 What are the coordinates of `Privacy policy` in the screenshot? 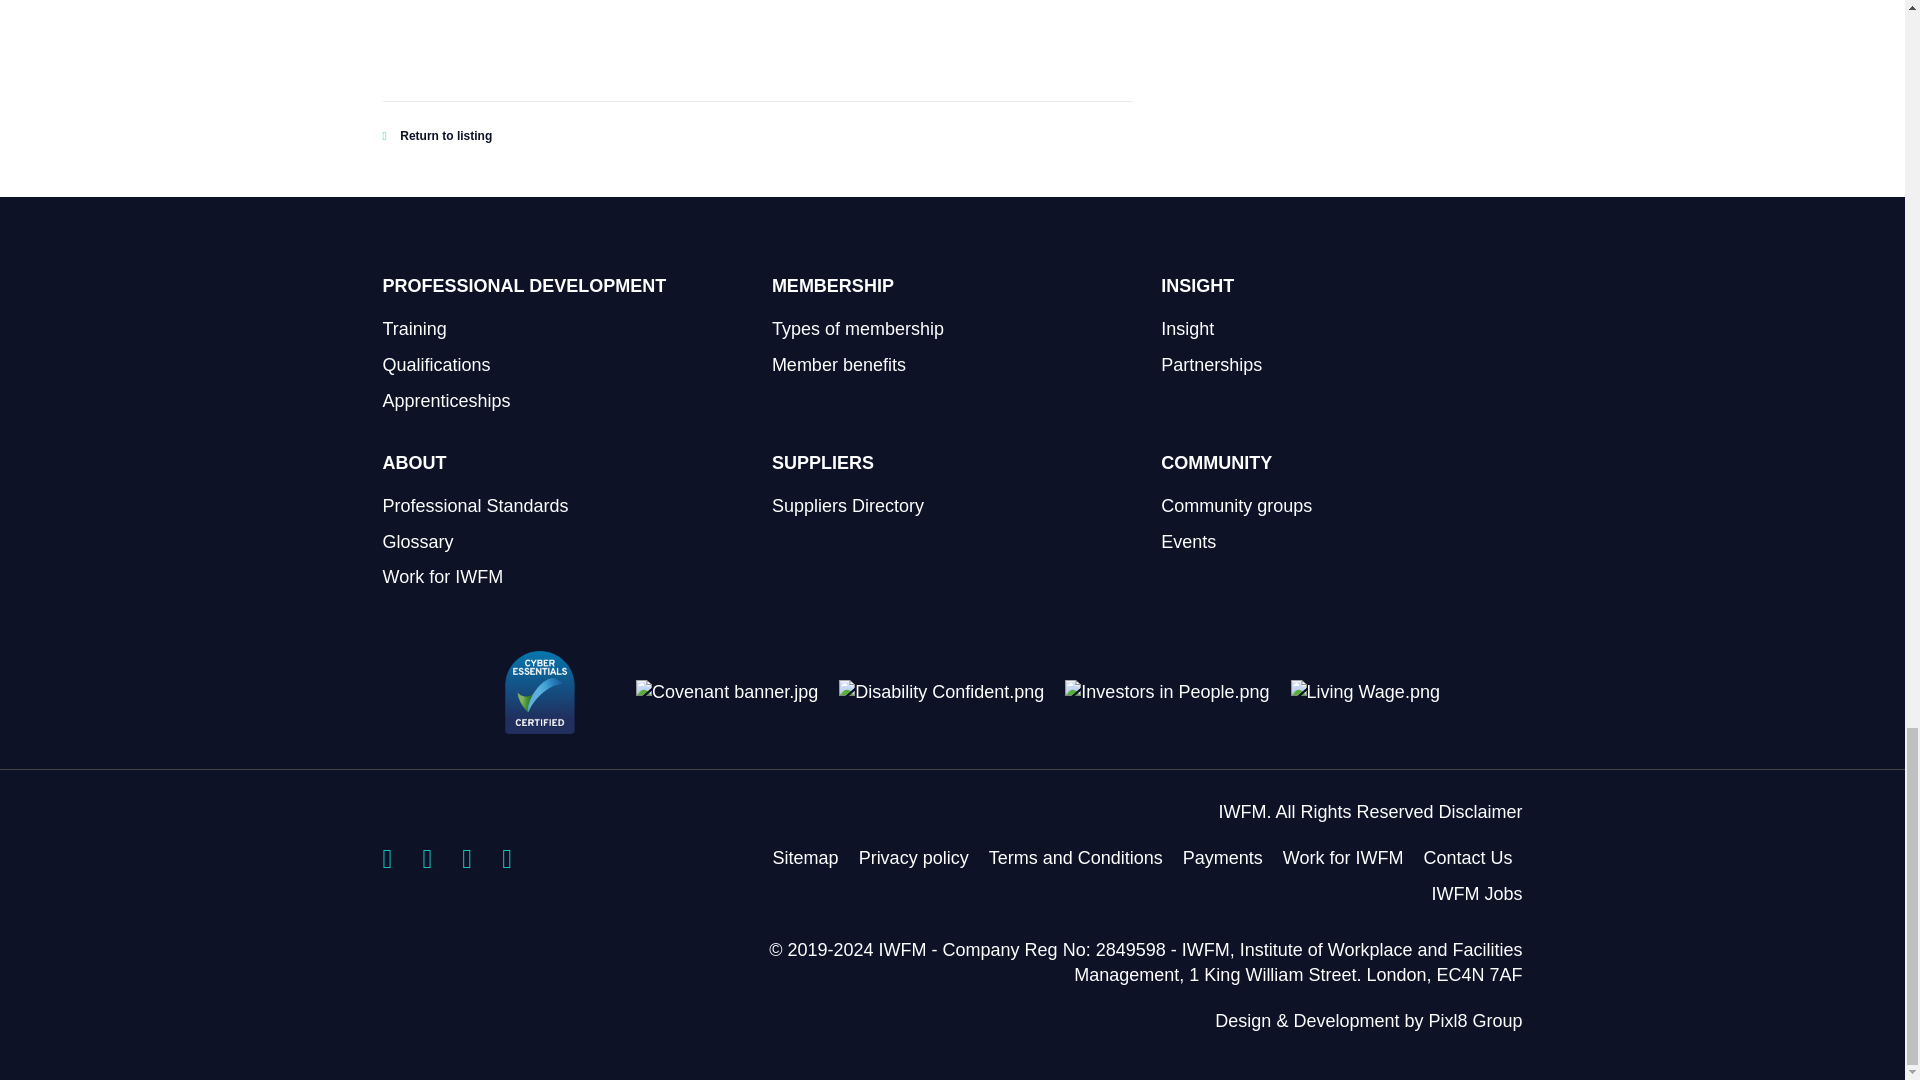 It's located at (914, 858).